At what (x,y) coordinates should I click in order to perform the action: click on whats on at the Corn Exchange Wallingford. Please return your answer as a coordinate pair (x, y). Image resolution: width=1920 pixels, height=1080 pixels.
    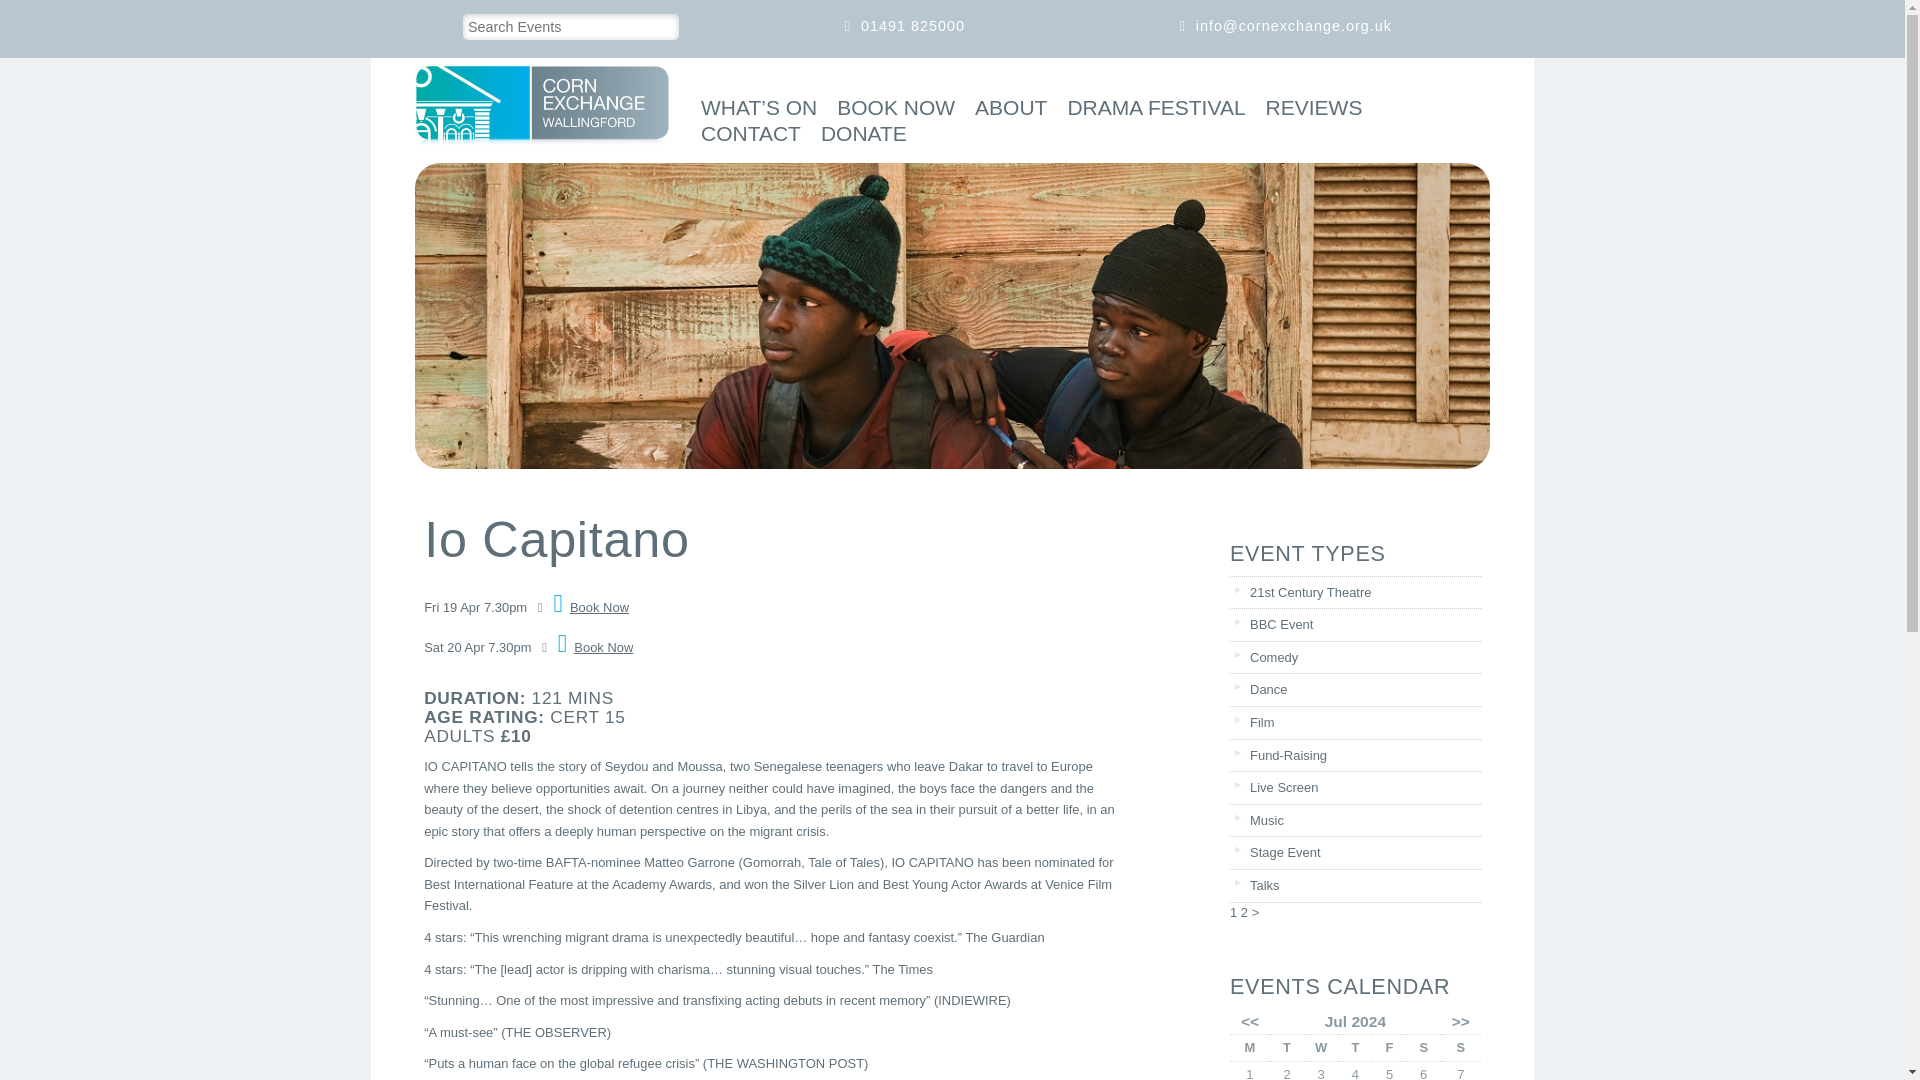
    Looking at the image, I should click on (753, 110).